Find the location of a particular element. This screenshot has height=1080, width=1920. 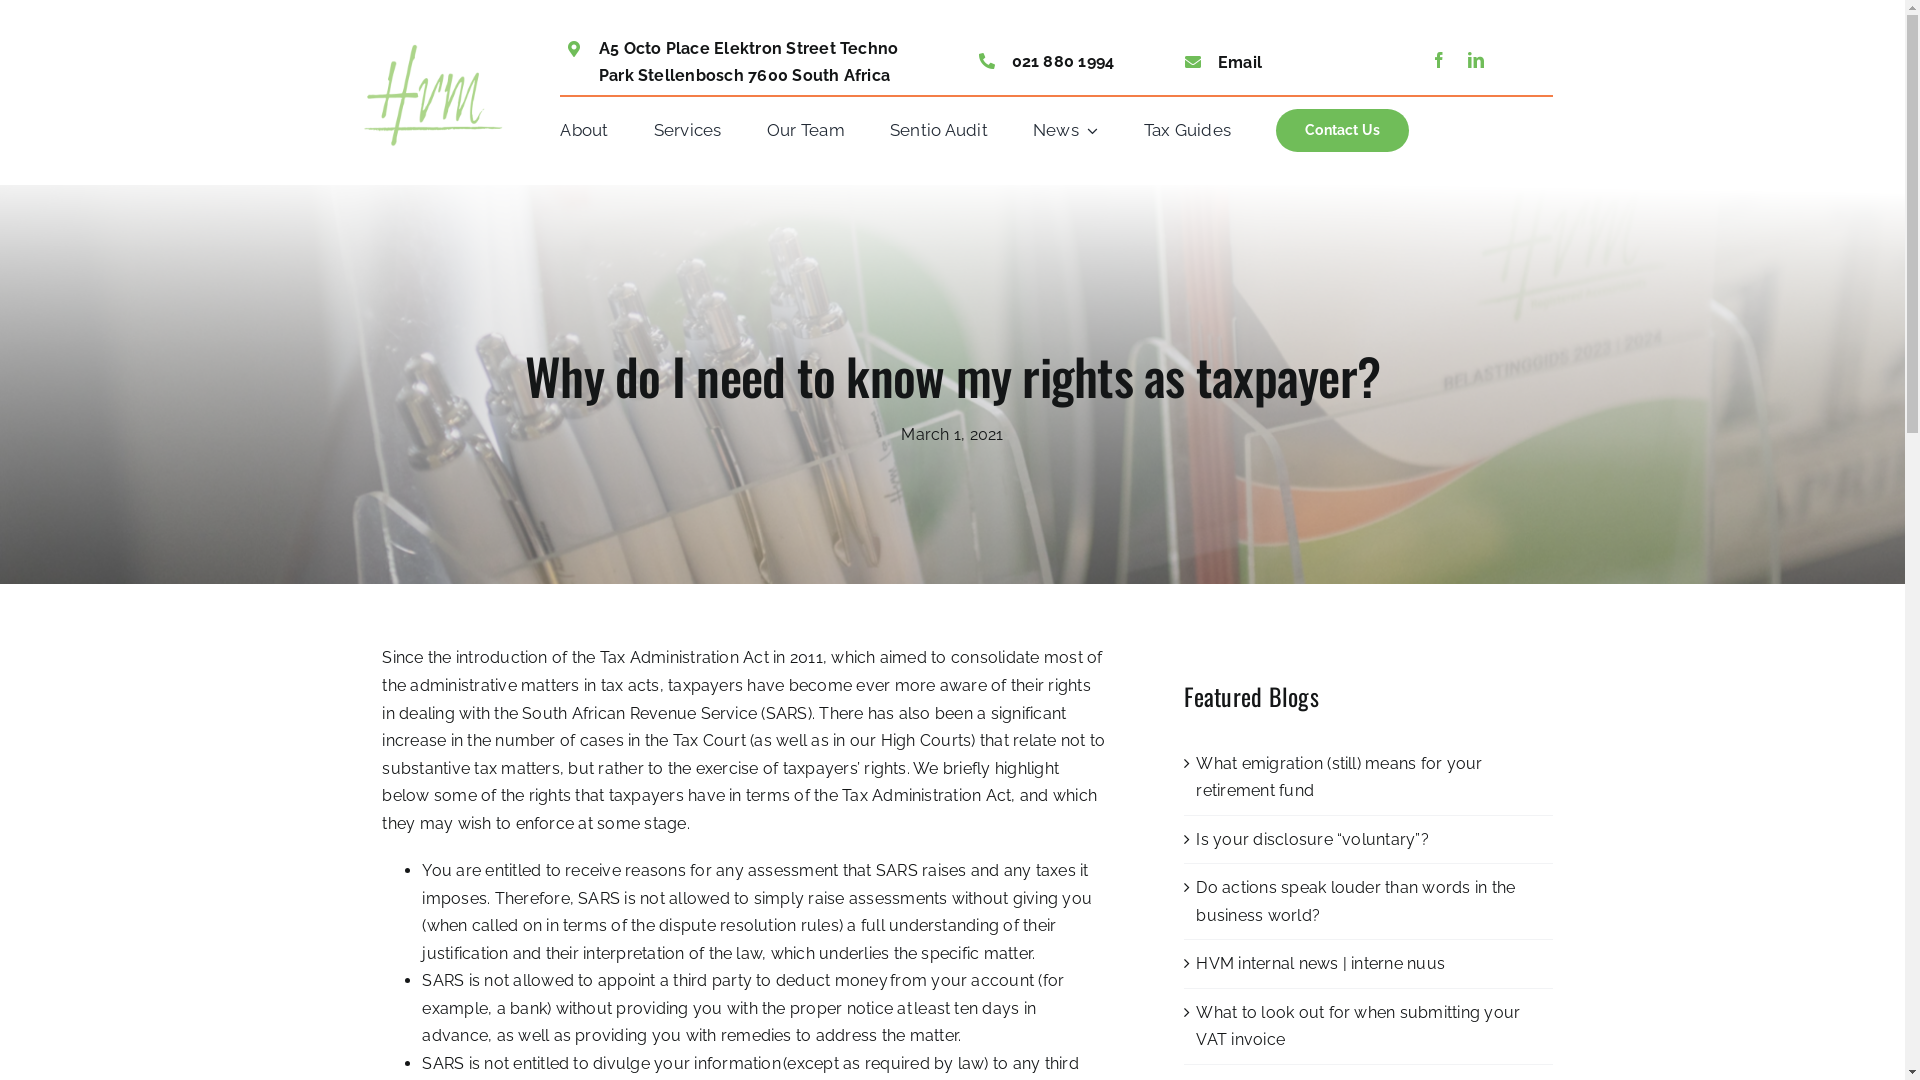

Tax Guides is located at coordinates (1188, 131).